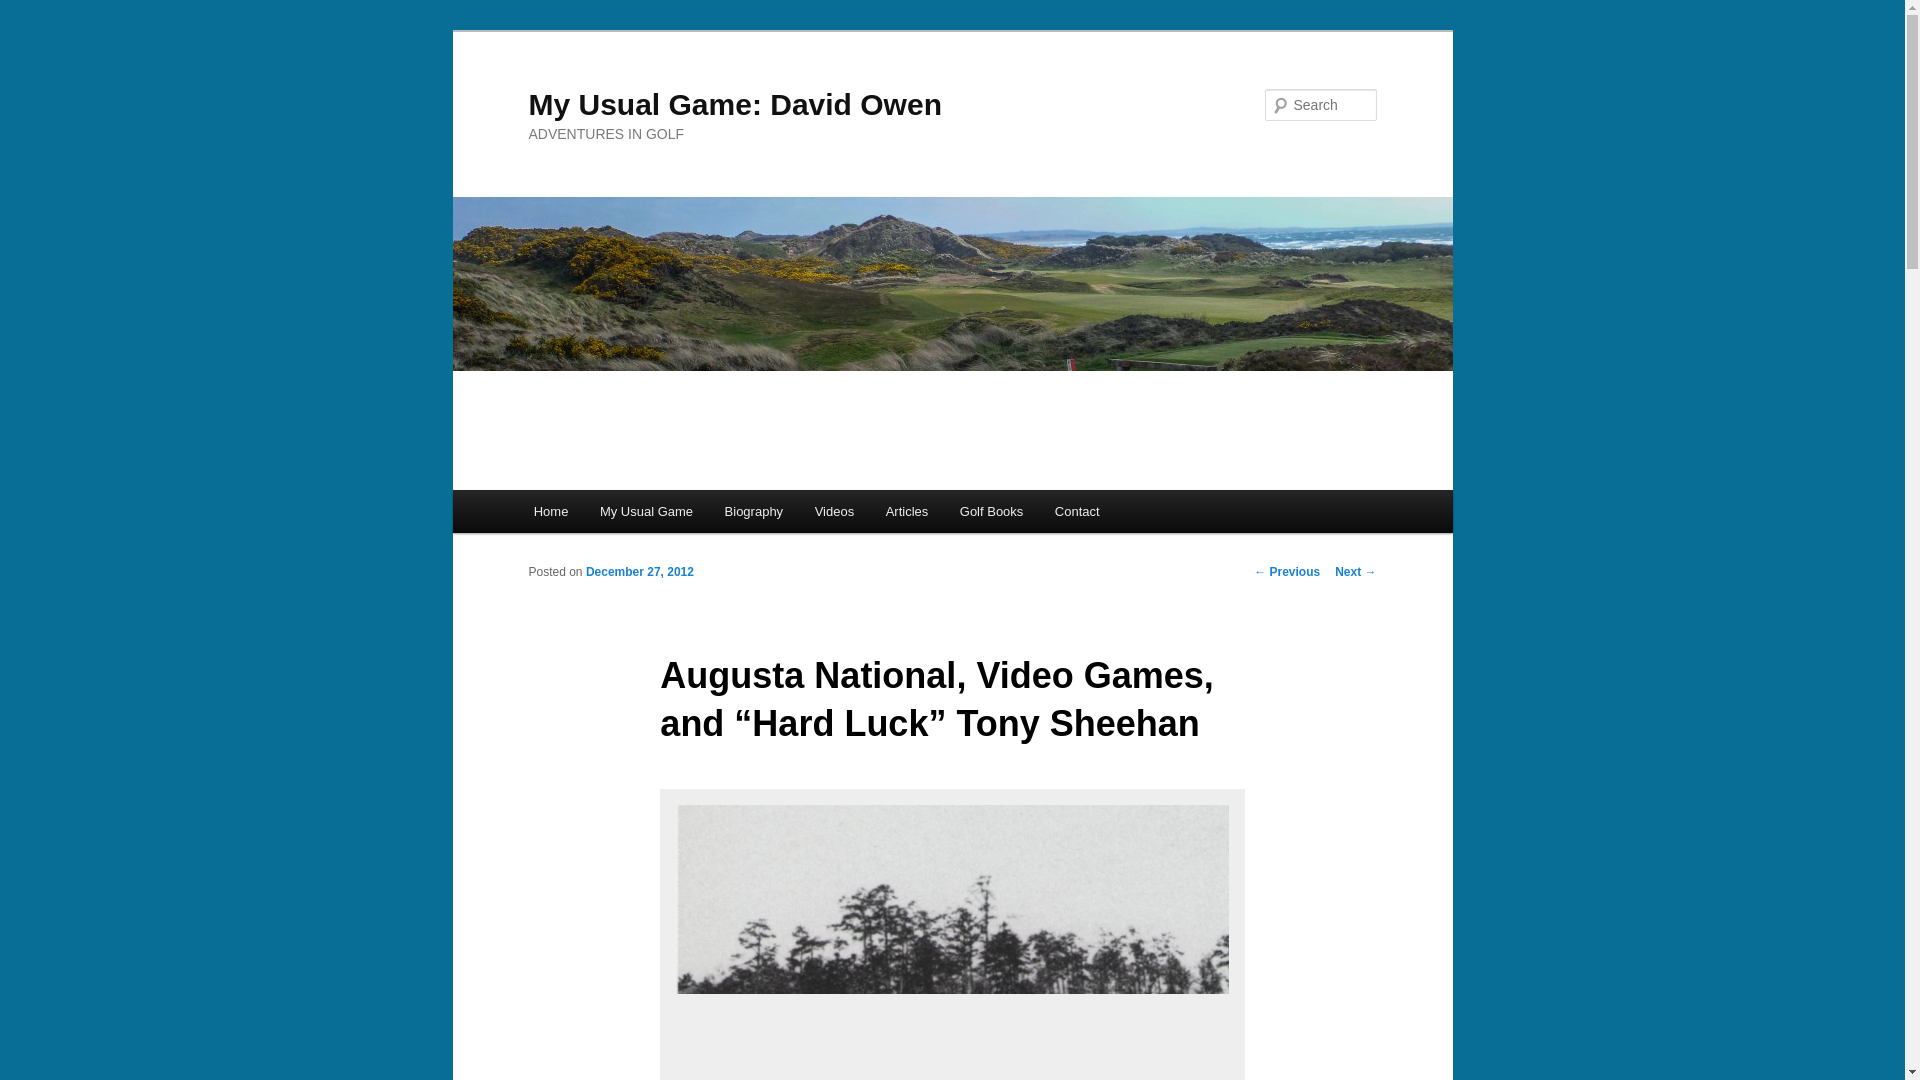  Describe the element at coordinates (991, 512) in the screenshot. I see `Golf Books` at that location.